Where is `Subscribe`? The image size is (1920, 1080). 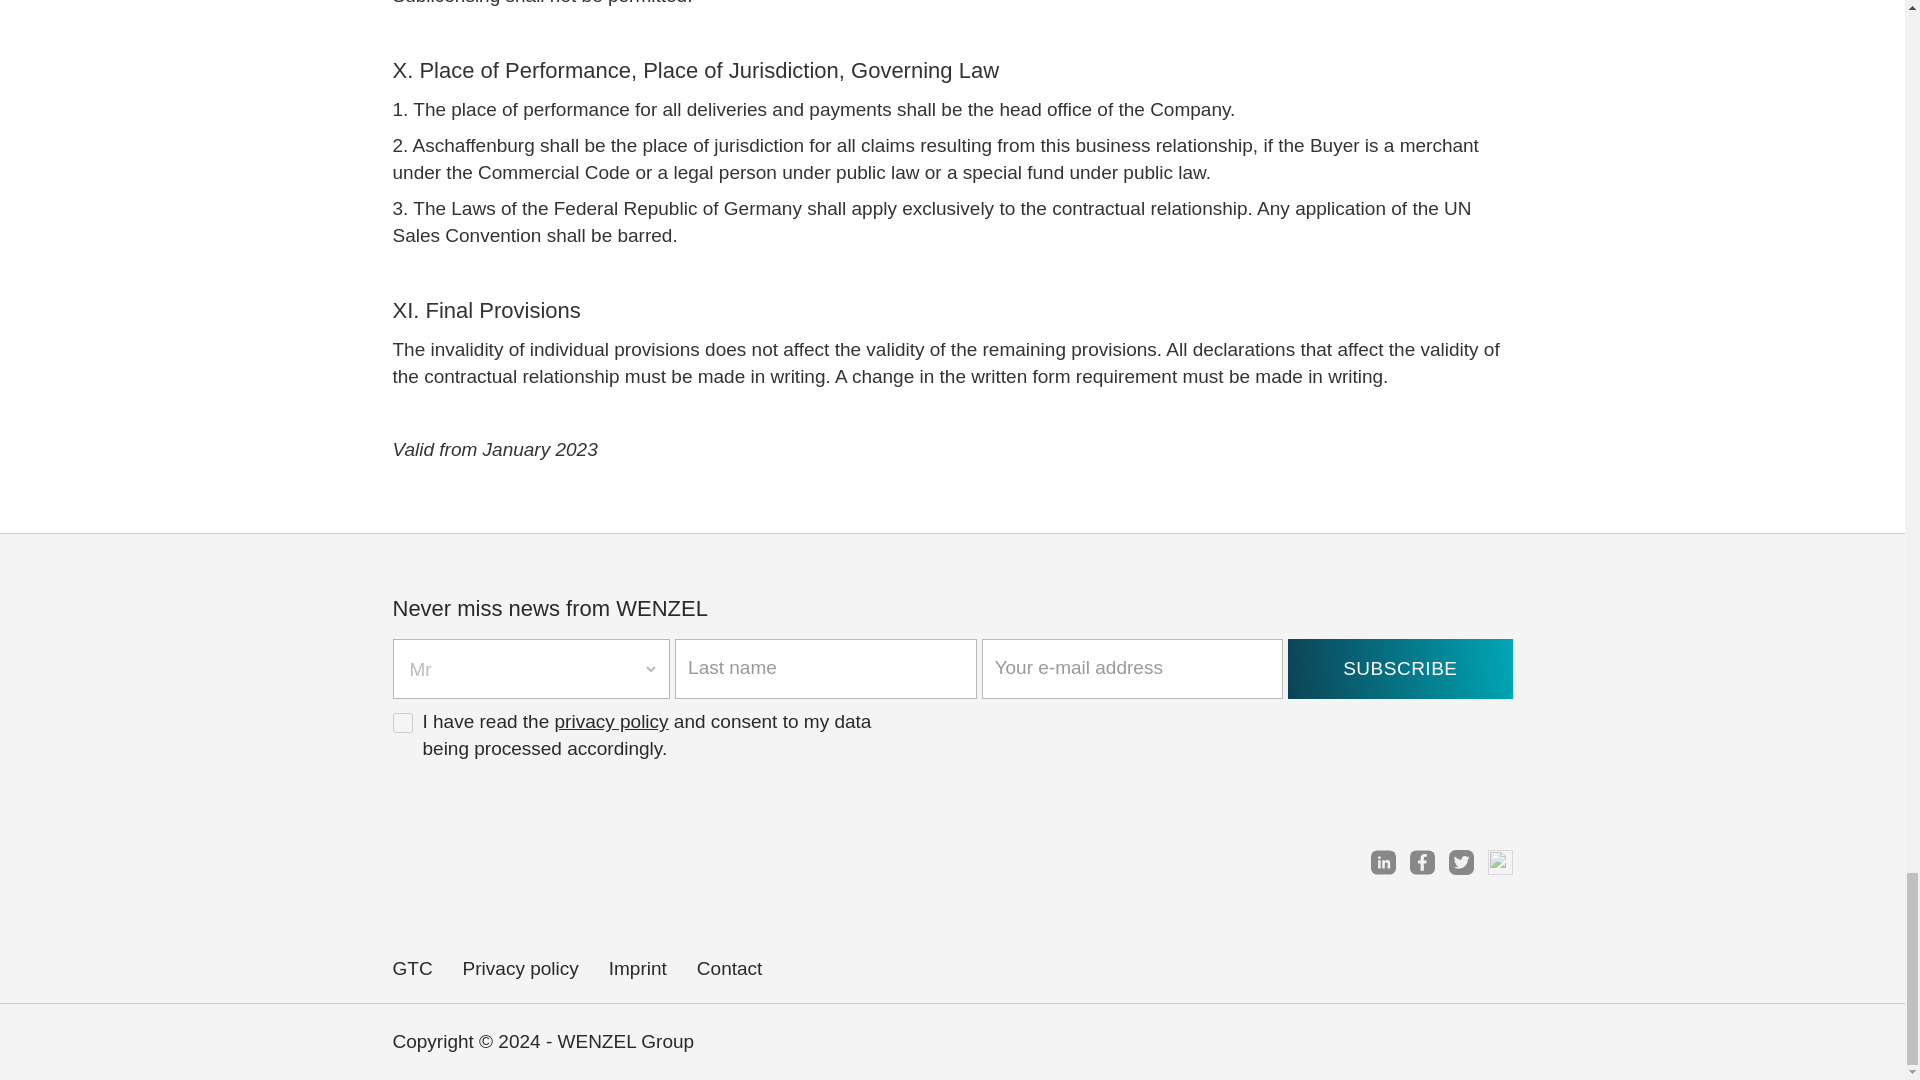 Subscribe is located at coordinates (1400, 668).